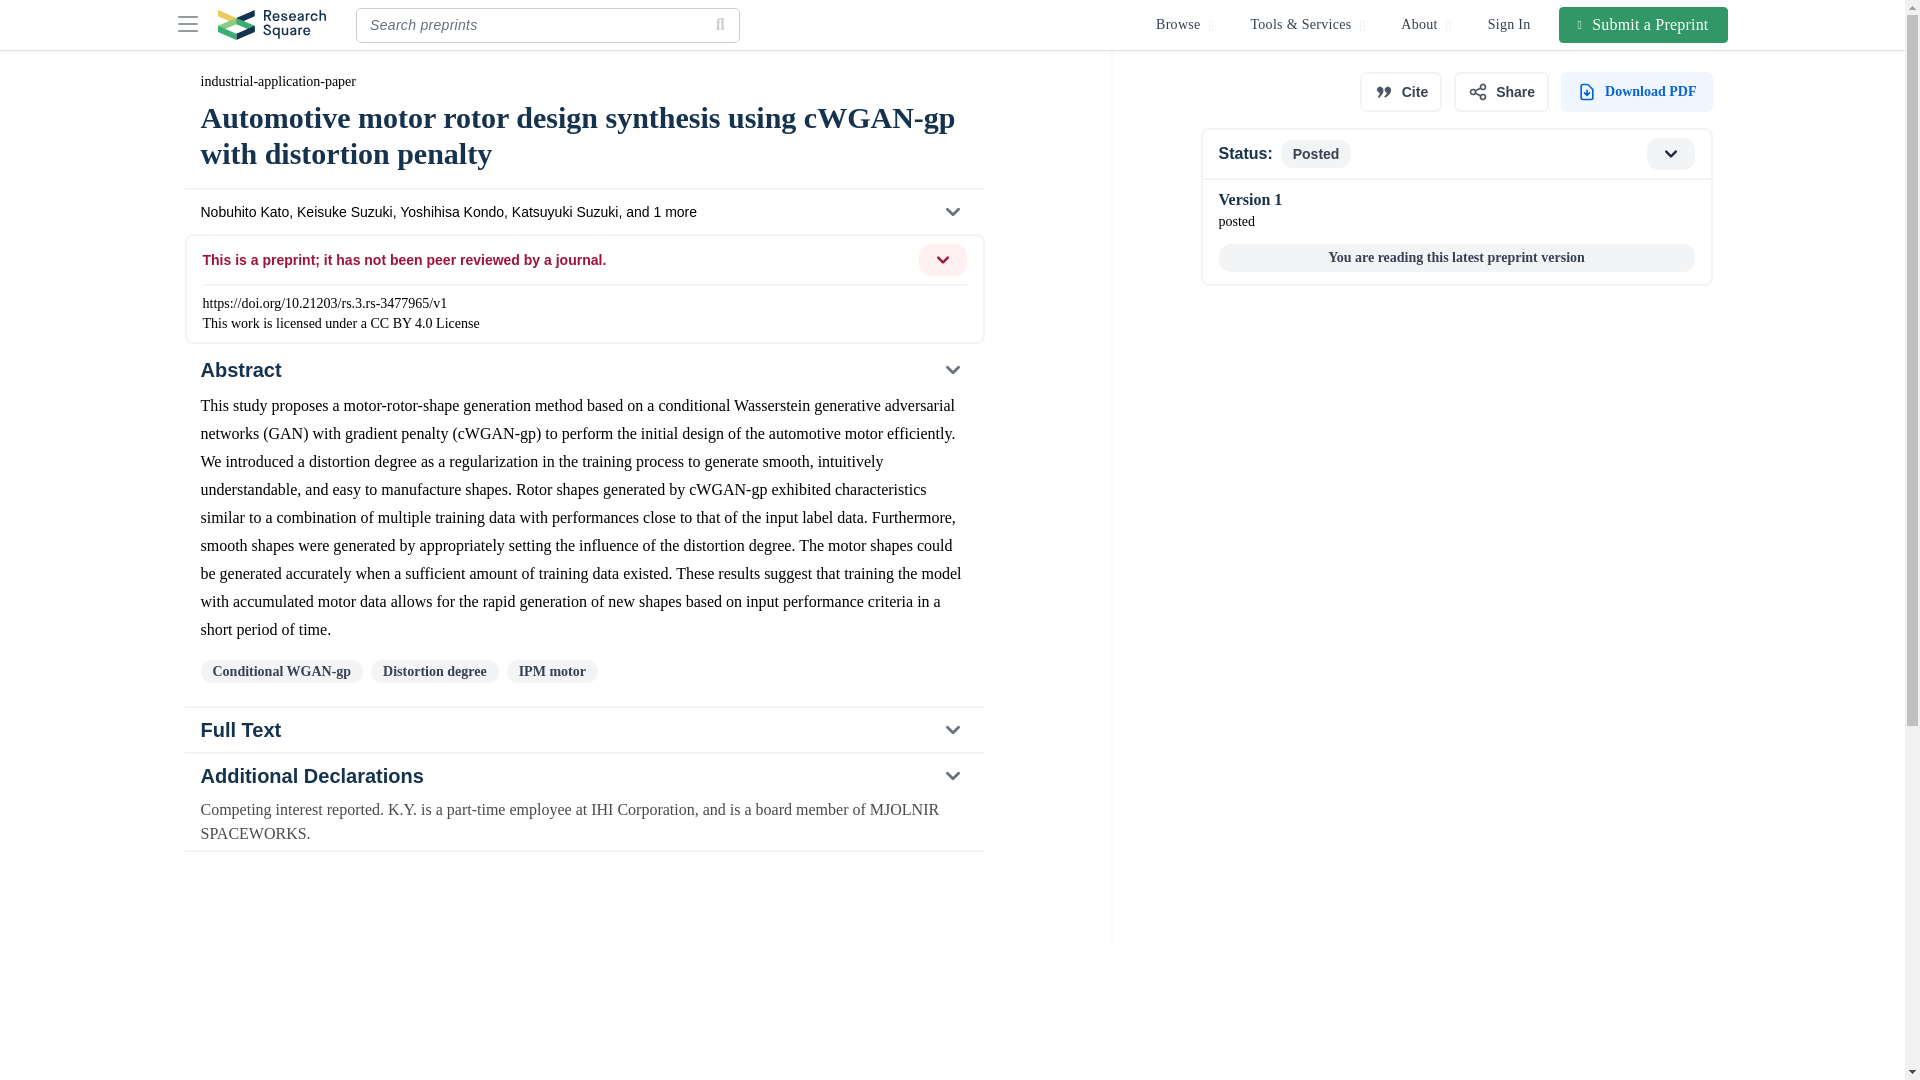 This screenshot has height=1080, width=1920. What do you see at coordinates (1400, 92) in the screenshot?
I see `Cite` at bounding box center [1400, 92].